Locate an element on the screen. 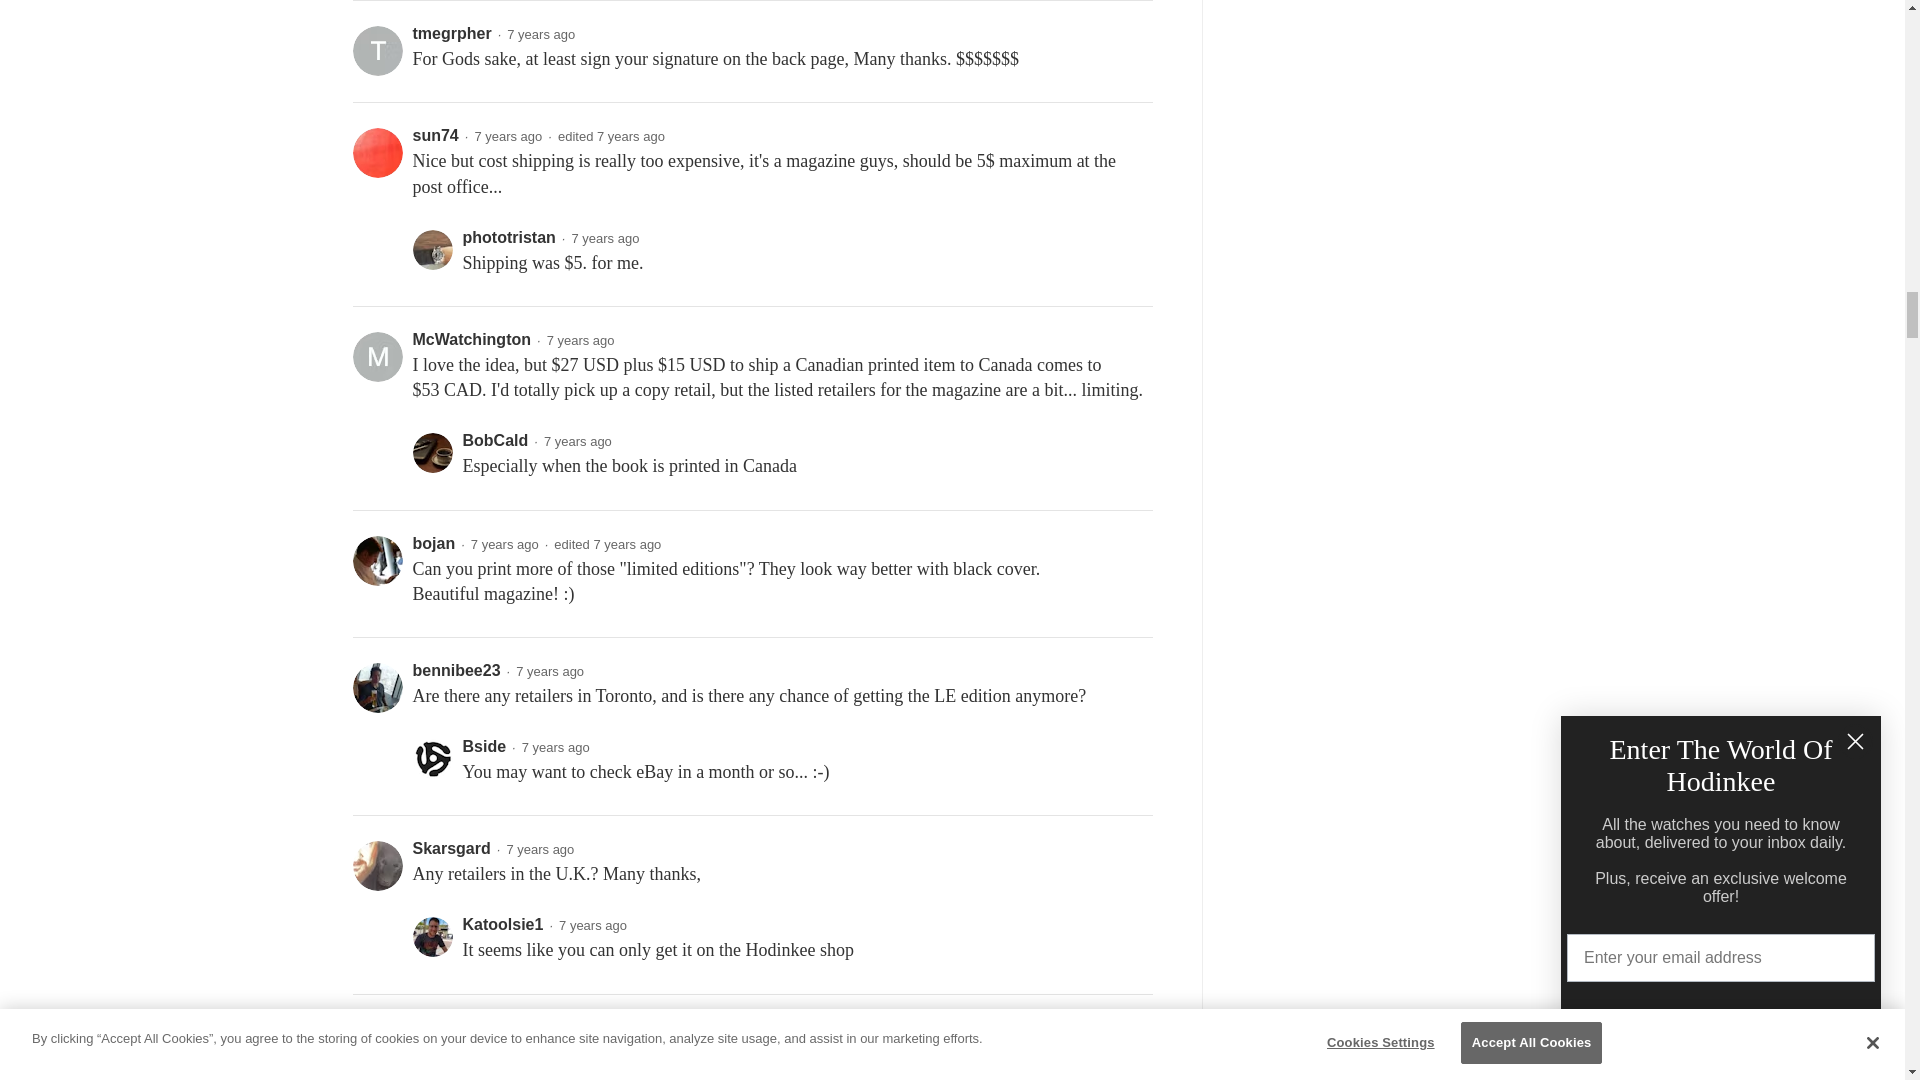 The width and height of the screenshot is (1920, 1080). 2017-09-23 21:59 is located at coordinates (604, 238).